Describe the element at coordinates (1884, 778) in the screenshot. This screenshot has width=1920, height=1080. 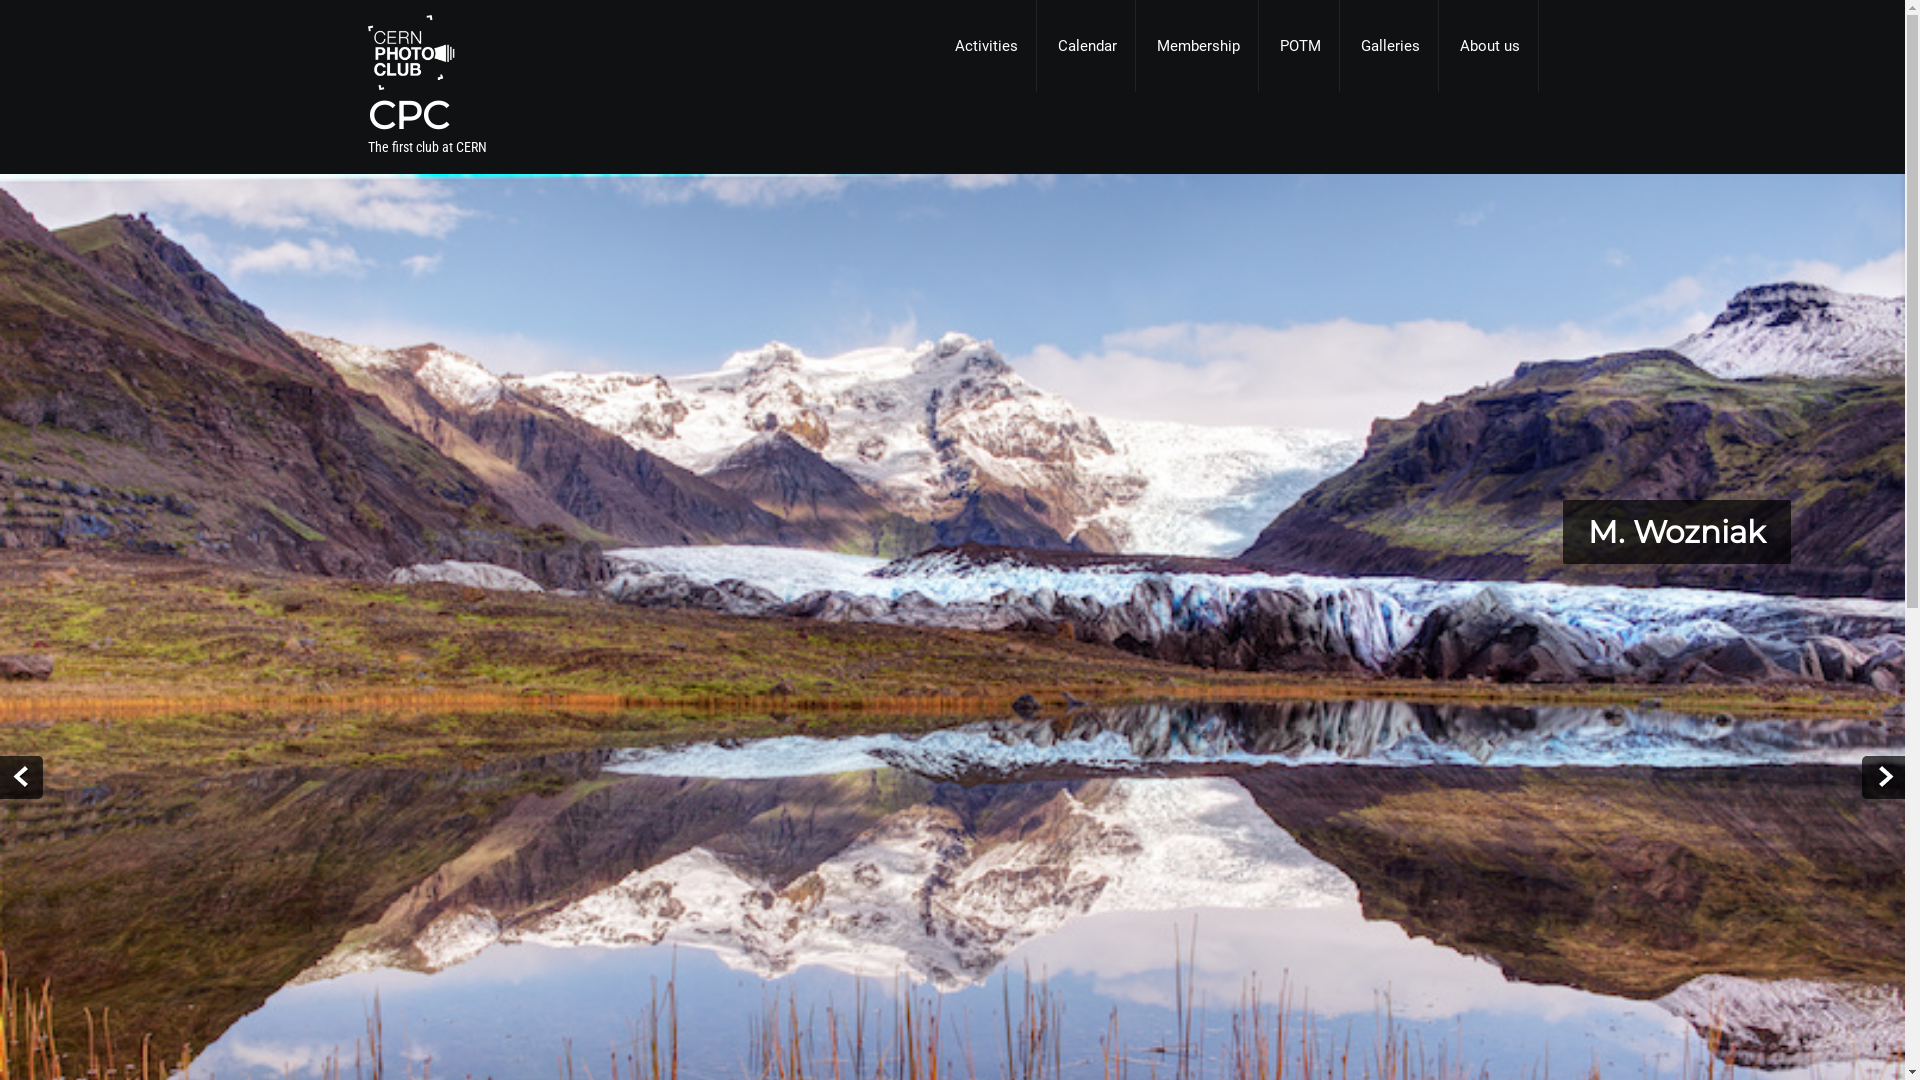
I see `Next` at that location.